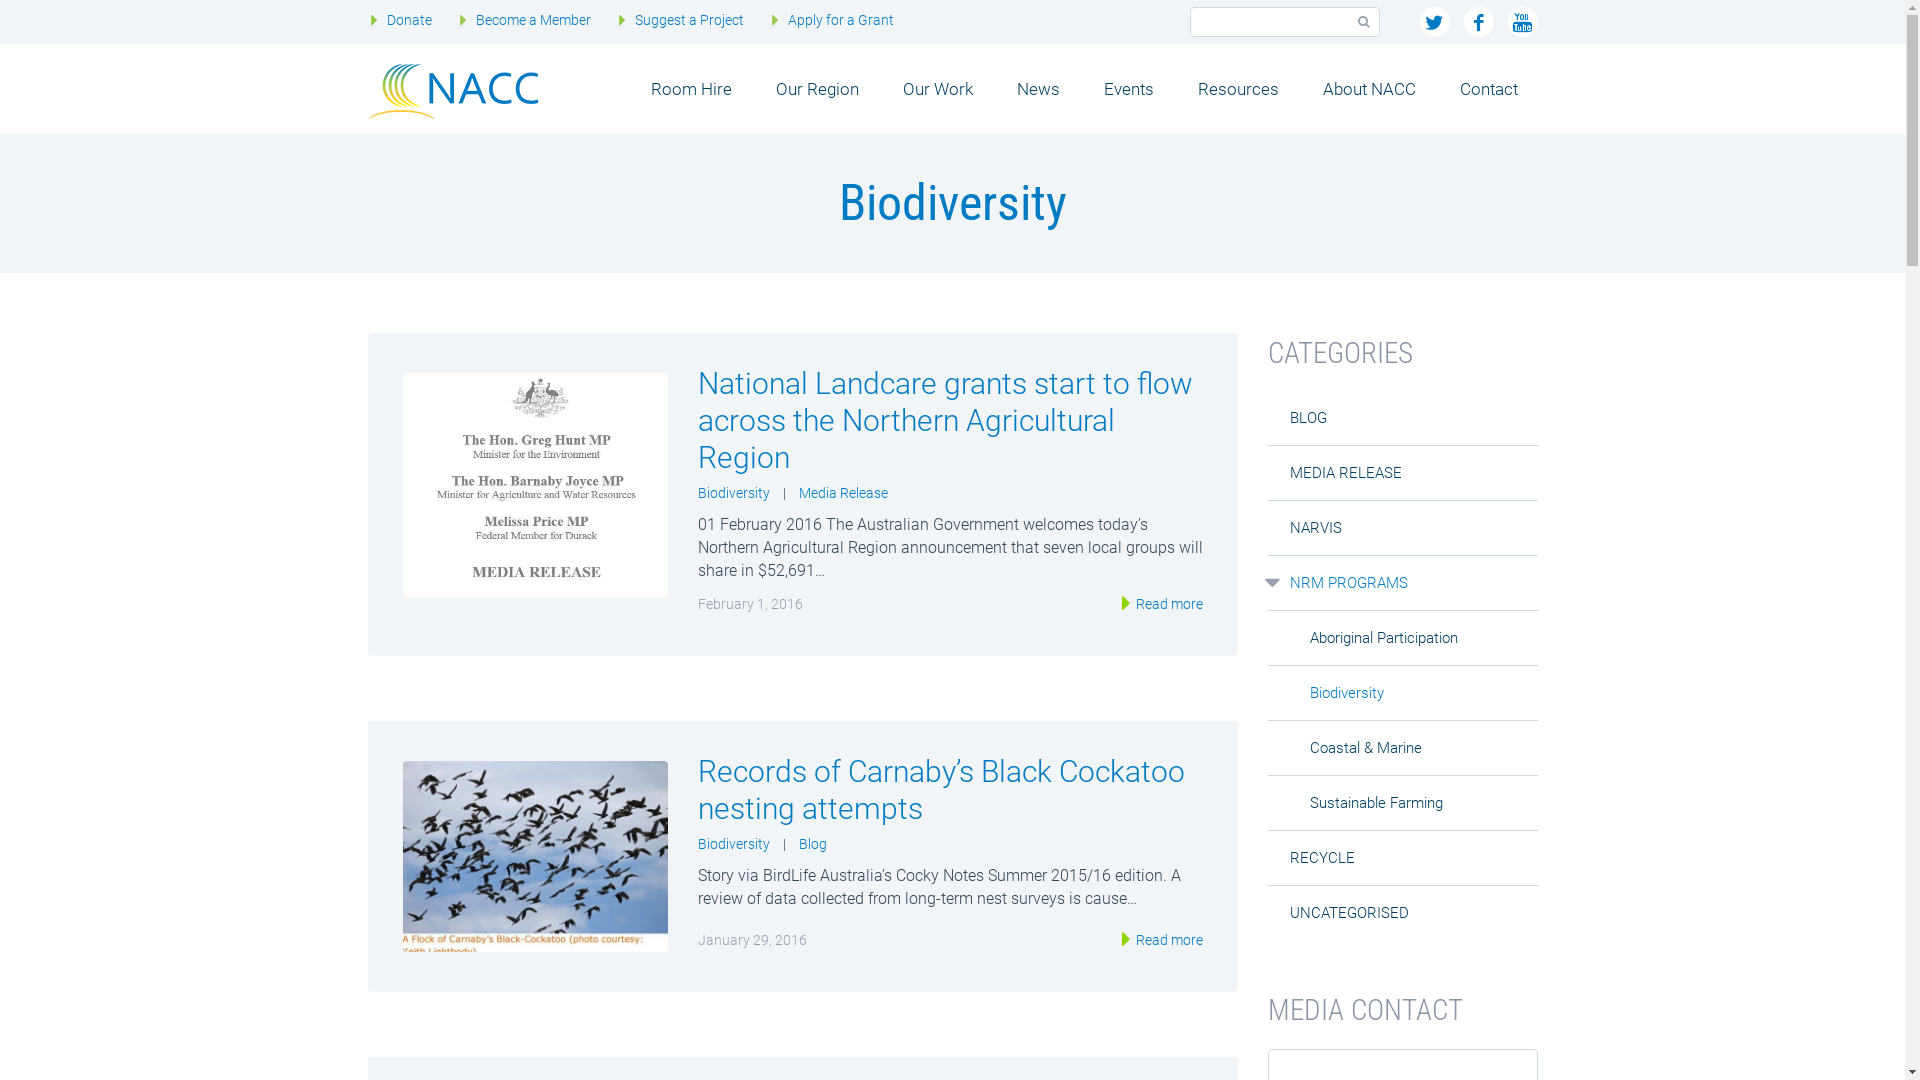 The width and height of the screenshot is (1920, 1080). Describe the element at coordinates (1479, 22) in the screenshot. I see `facebook` at that location.